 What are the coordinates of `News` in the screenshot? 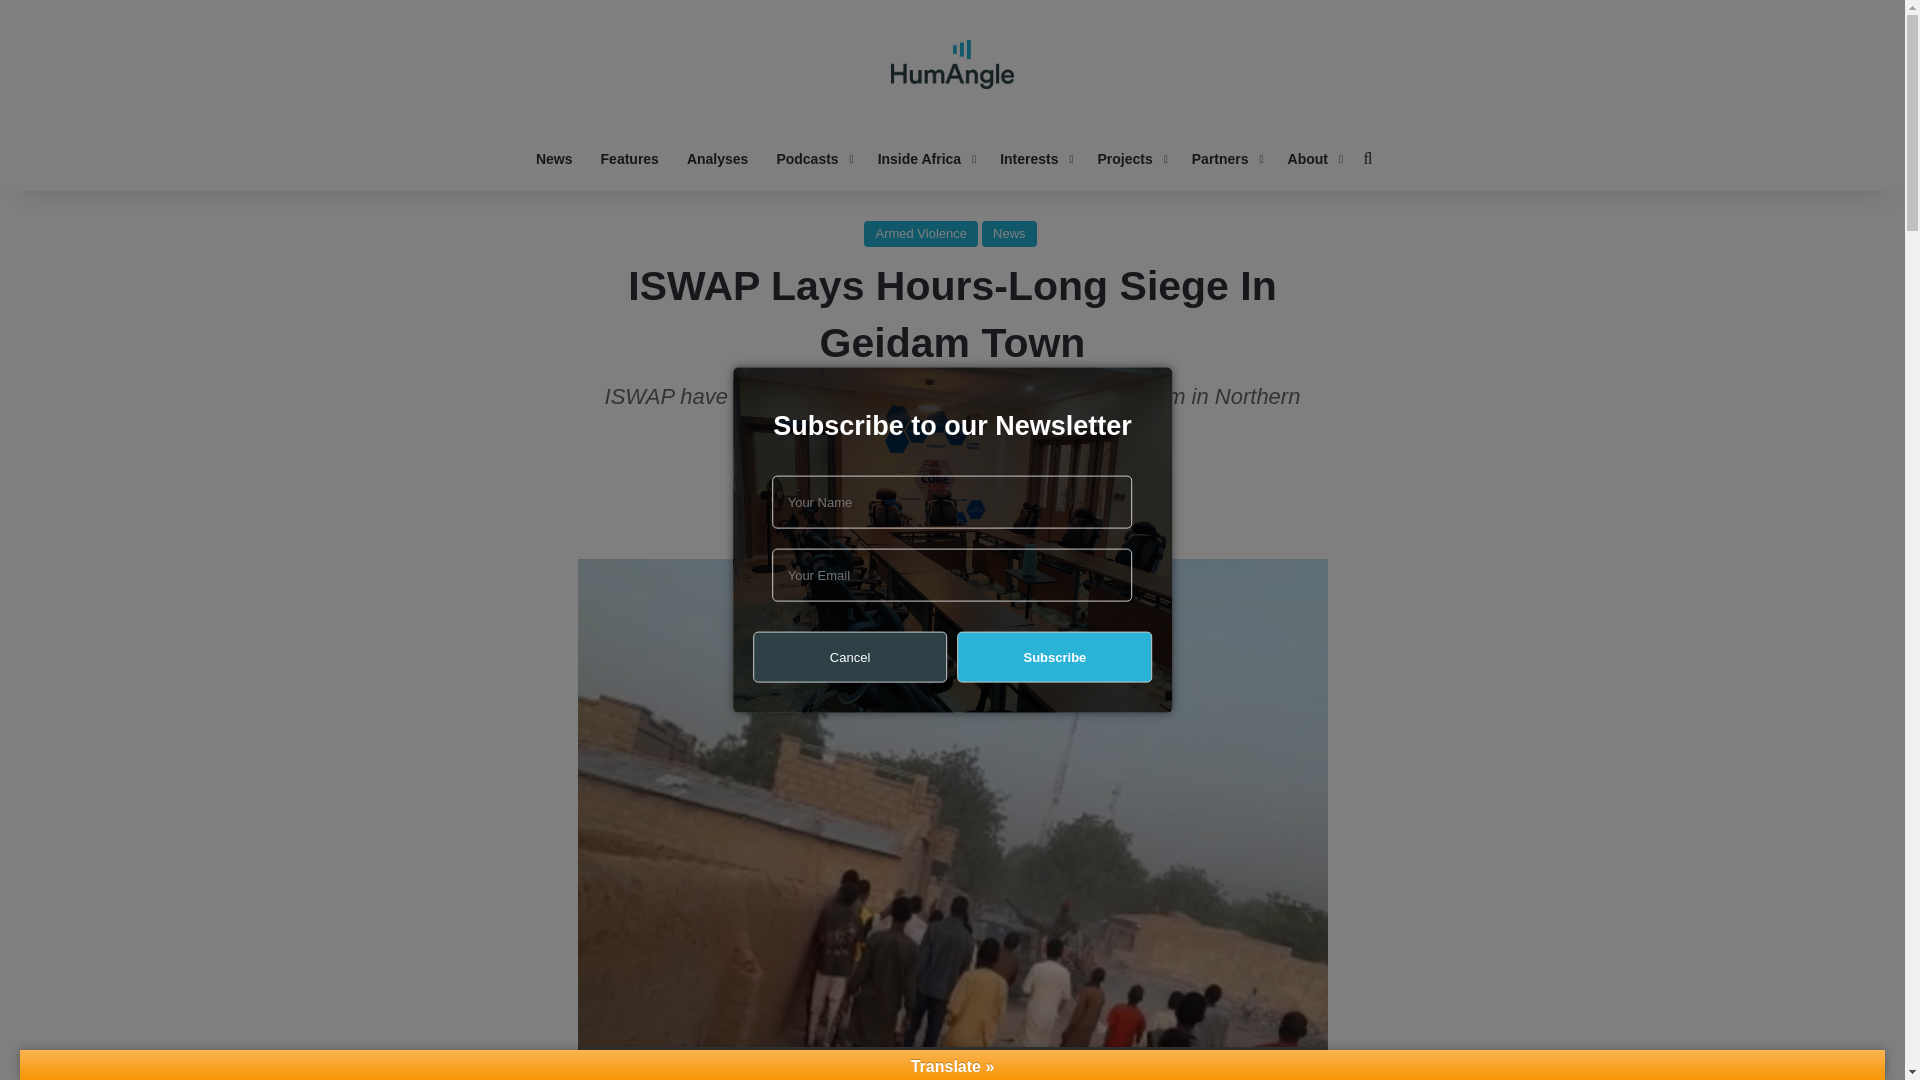 It's located at (554, 158).